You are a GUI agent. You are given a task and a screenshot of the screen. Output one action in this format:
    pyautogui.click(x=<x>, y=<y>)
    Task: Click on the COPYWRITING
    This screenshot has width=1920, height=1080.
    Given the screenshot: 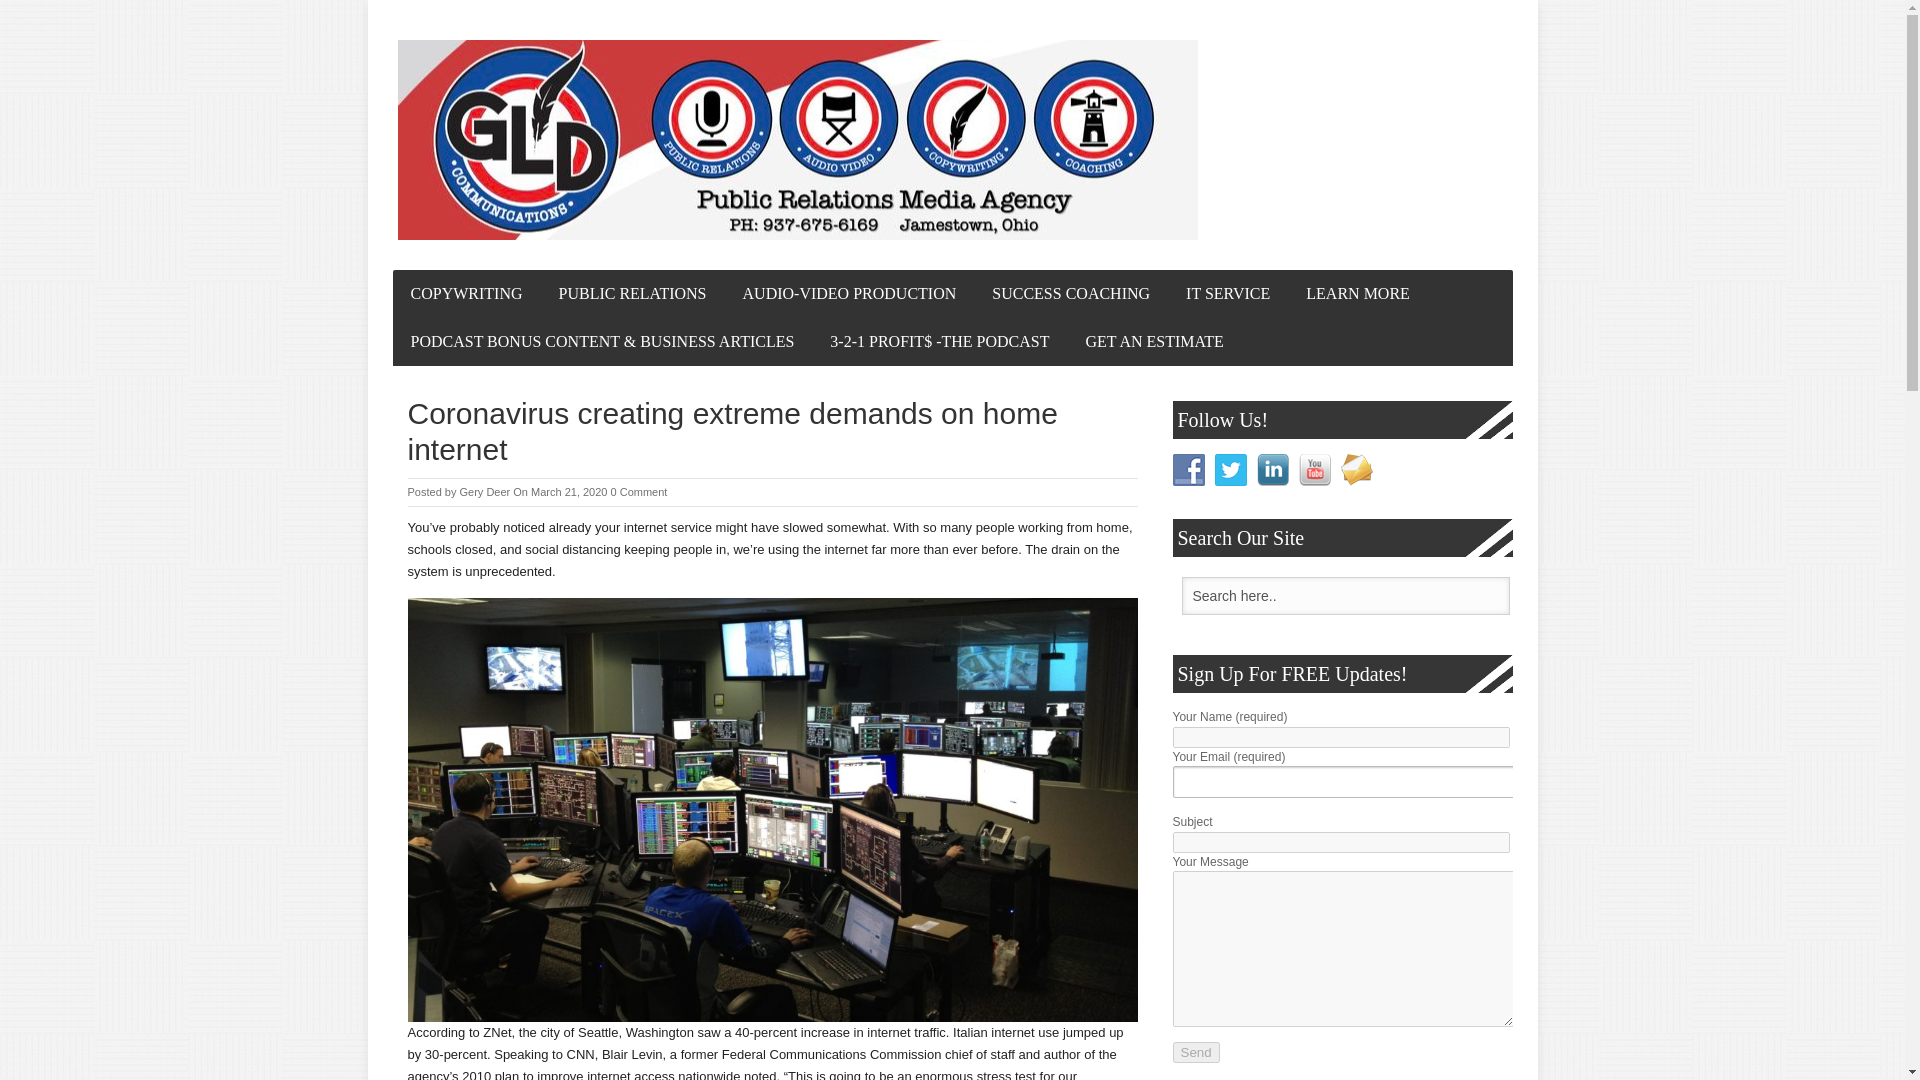 What is the action you would take?
    pyautogui.click(x=465, y=294)
    